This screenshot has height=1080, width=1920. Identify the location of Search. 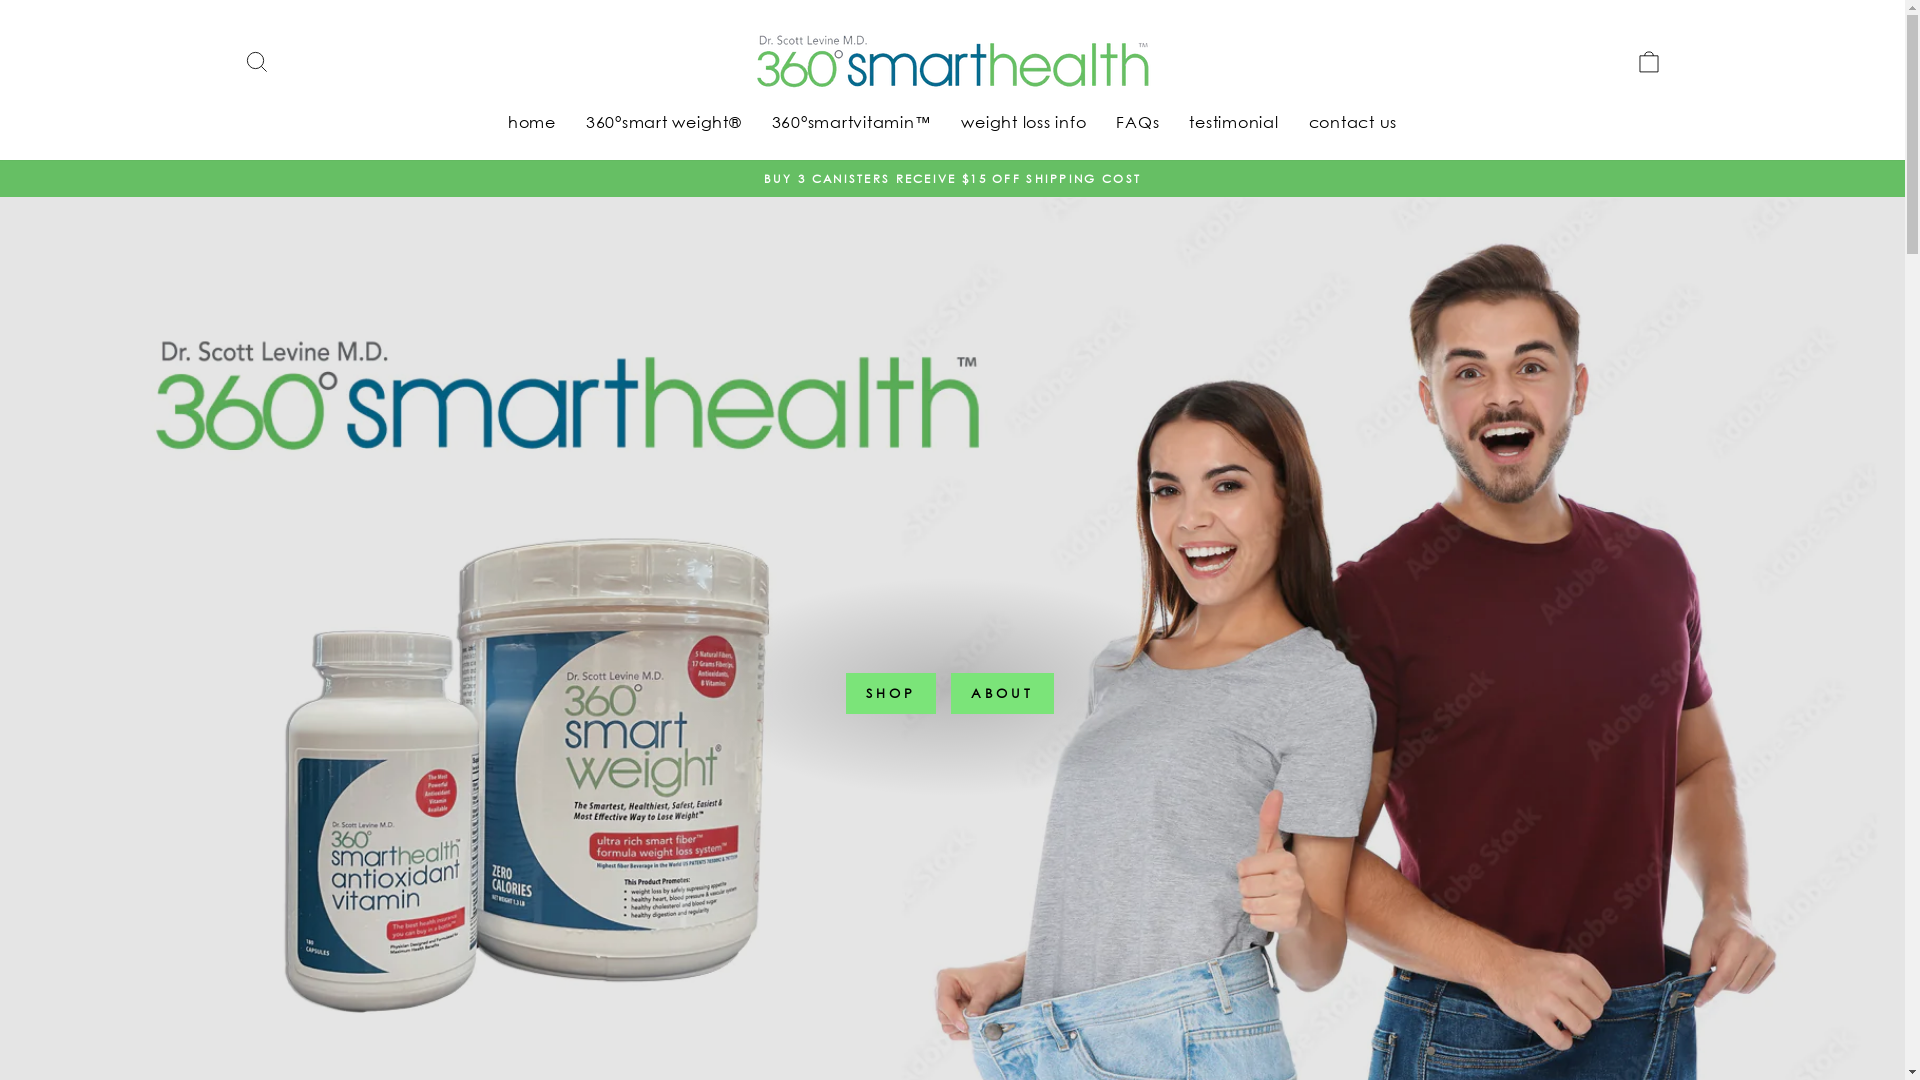
(256, 62).